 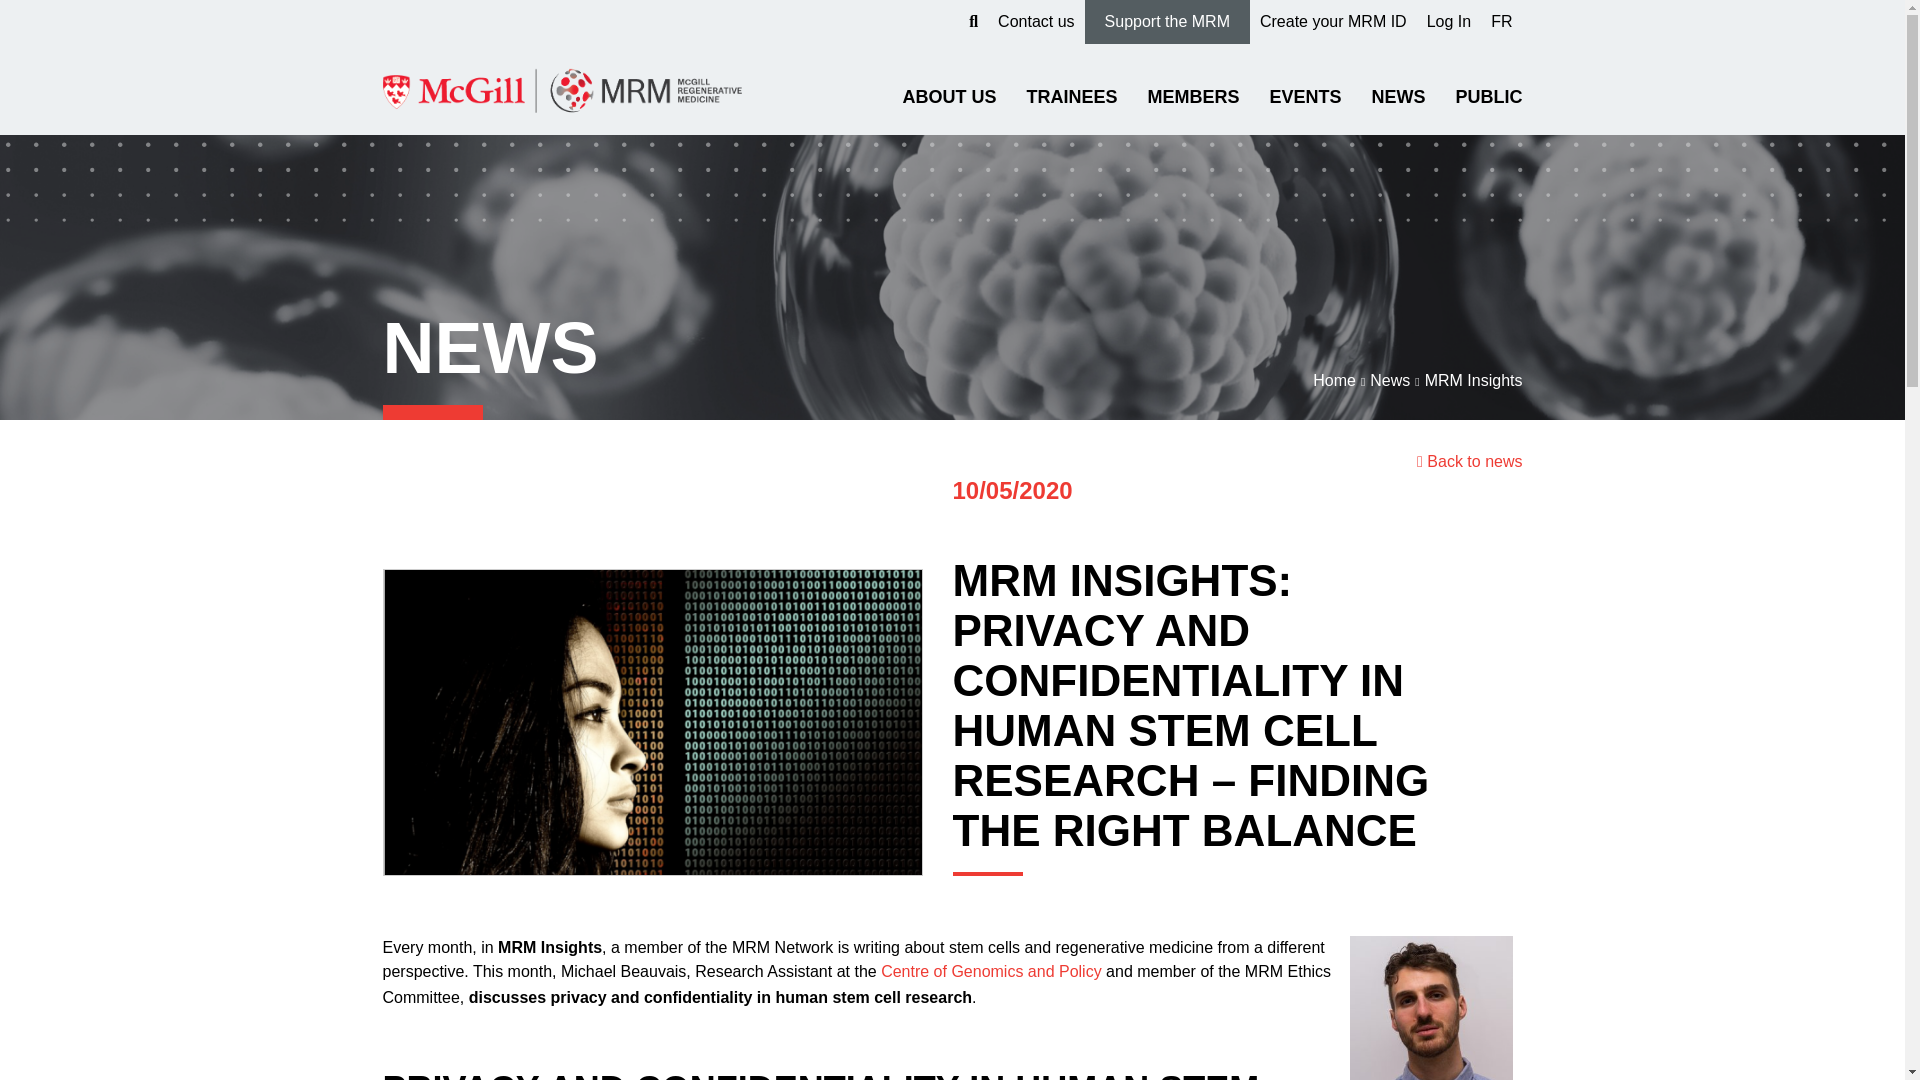 I want to click on NEWS, so click(x=1397, y=110).